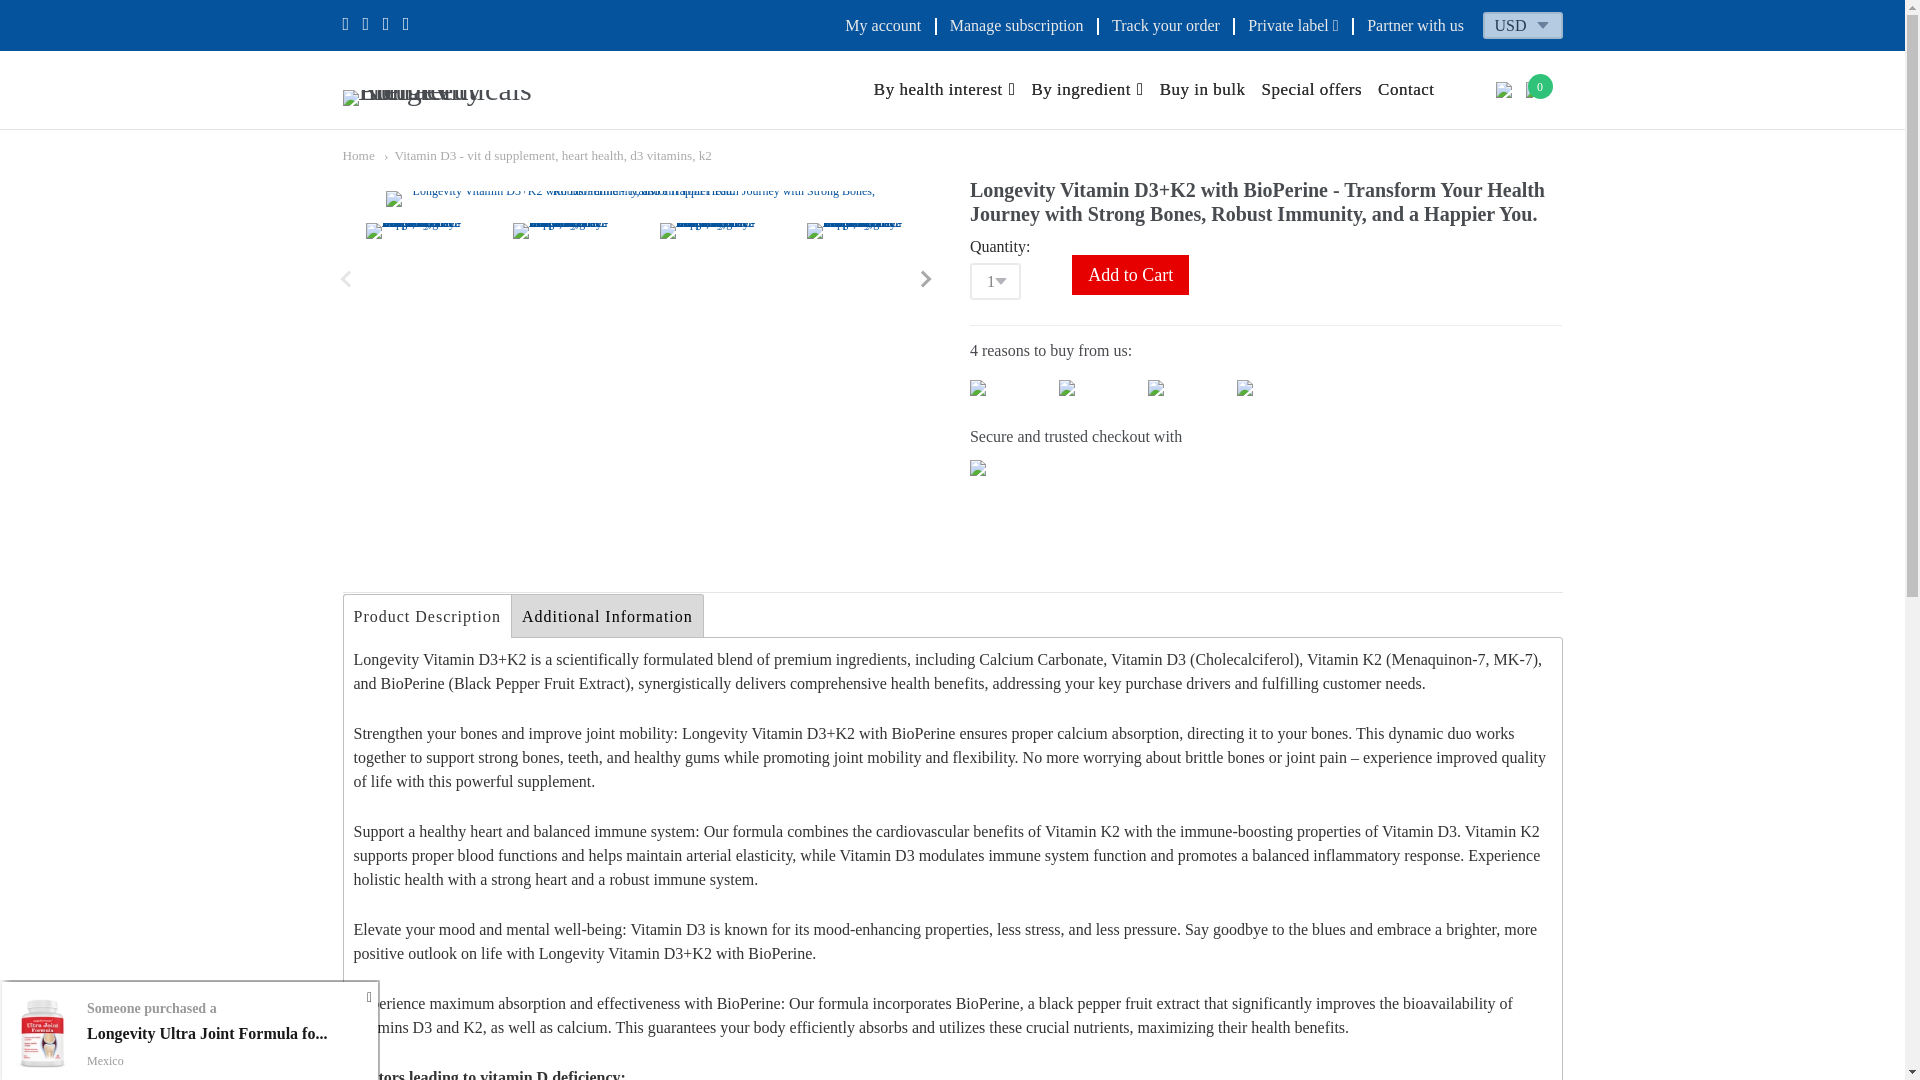 The height and width of the screenshot is (1080, 1920). Describe the element at coordinates (1415, 25) in the screenshot. I see `Partner with us` at that location.